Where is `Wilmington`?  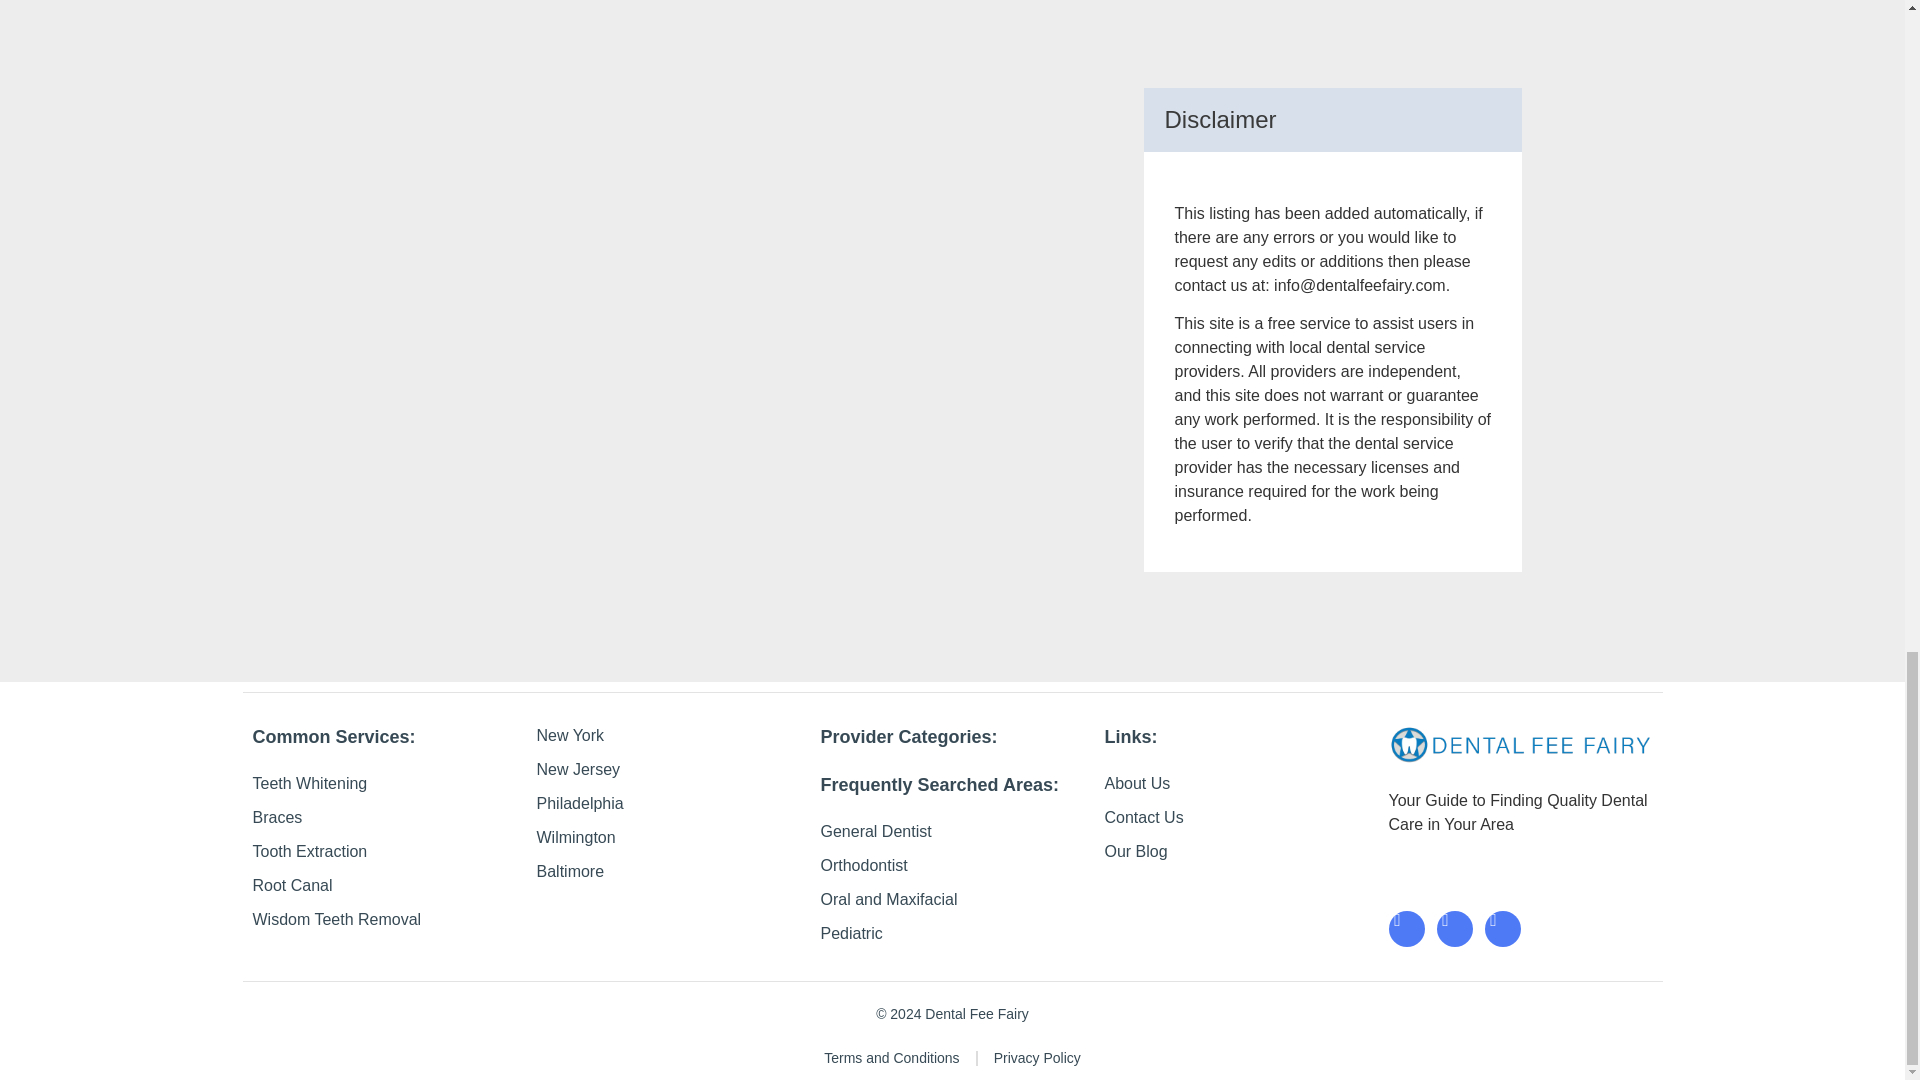 Wilmington is located at coordinates (668, 838).